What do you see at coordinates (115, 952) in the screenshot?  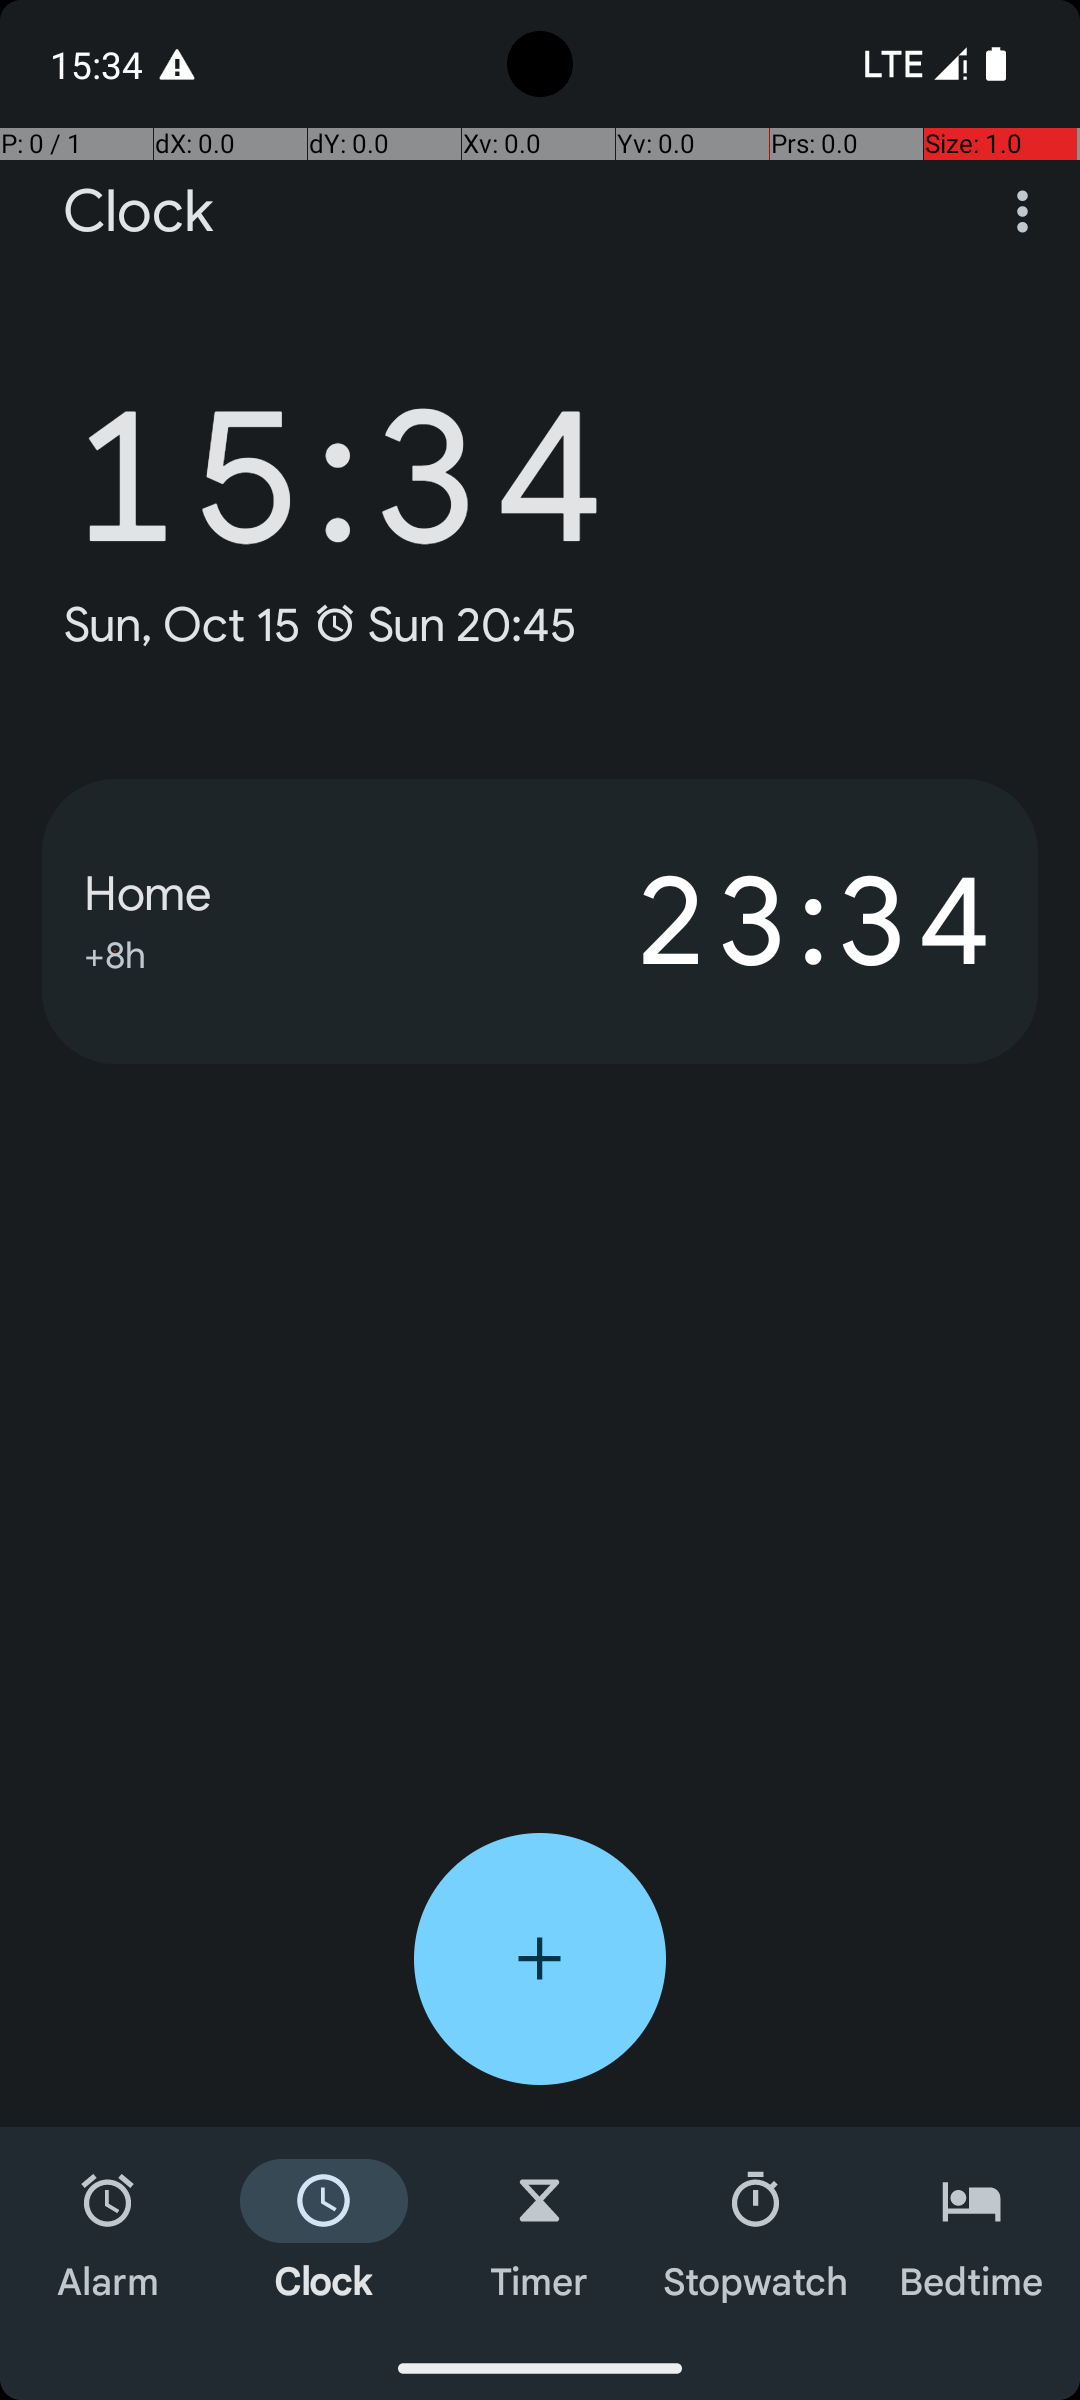 I see `+8h` at bounding box center [115, 952].